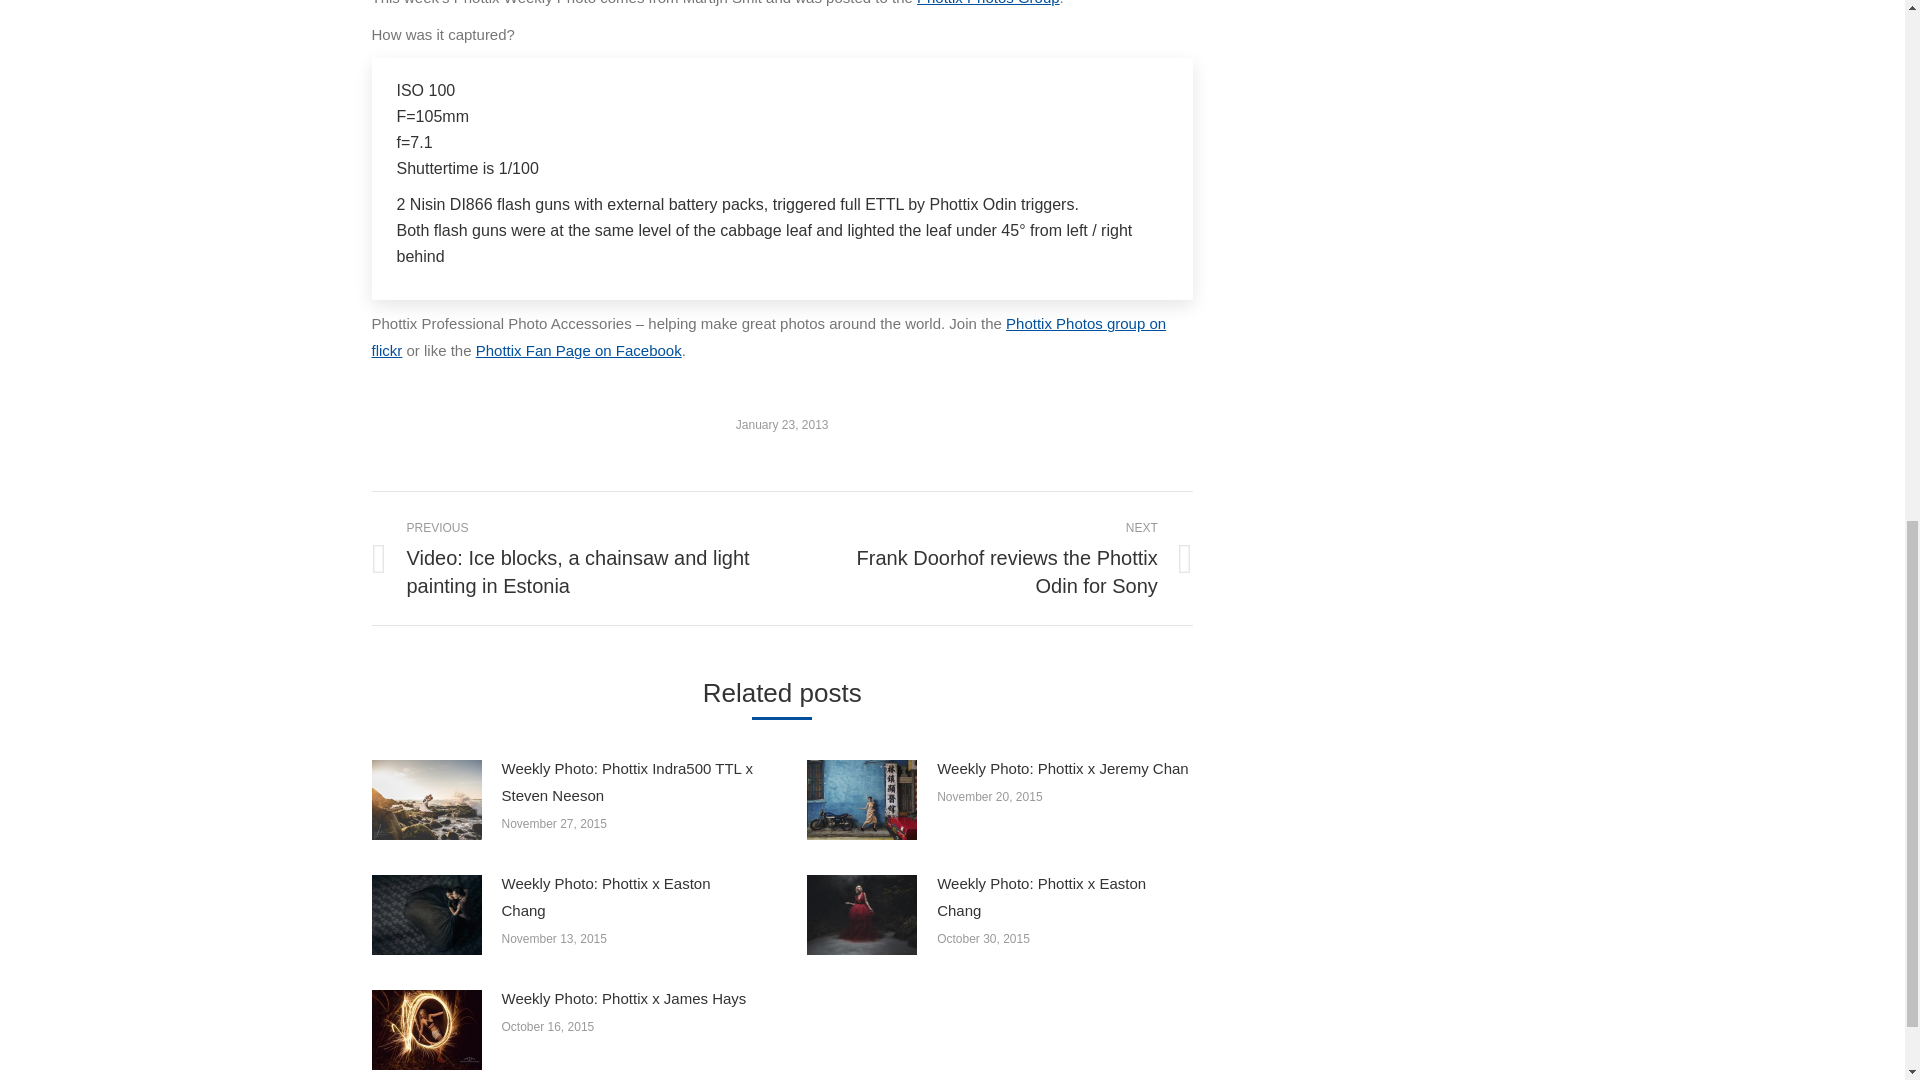 The image size is (1920, 1080). What do you see at coordinates (630, 781) in the screenshot?
I see `Weekly Photo: Phottix Indra500 TTL x Steven Neeson` at bounding box center [630, 781].